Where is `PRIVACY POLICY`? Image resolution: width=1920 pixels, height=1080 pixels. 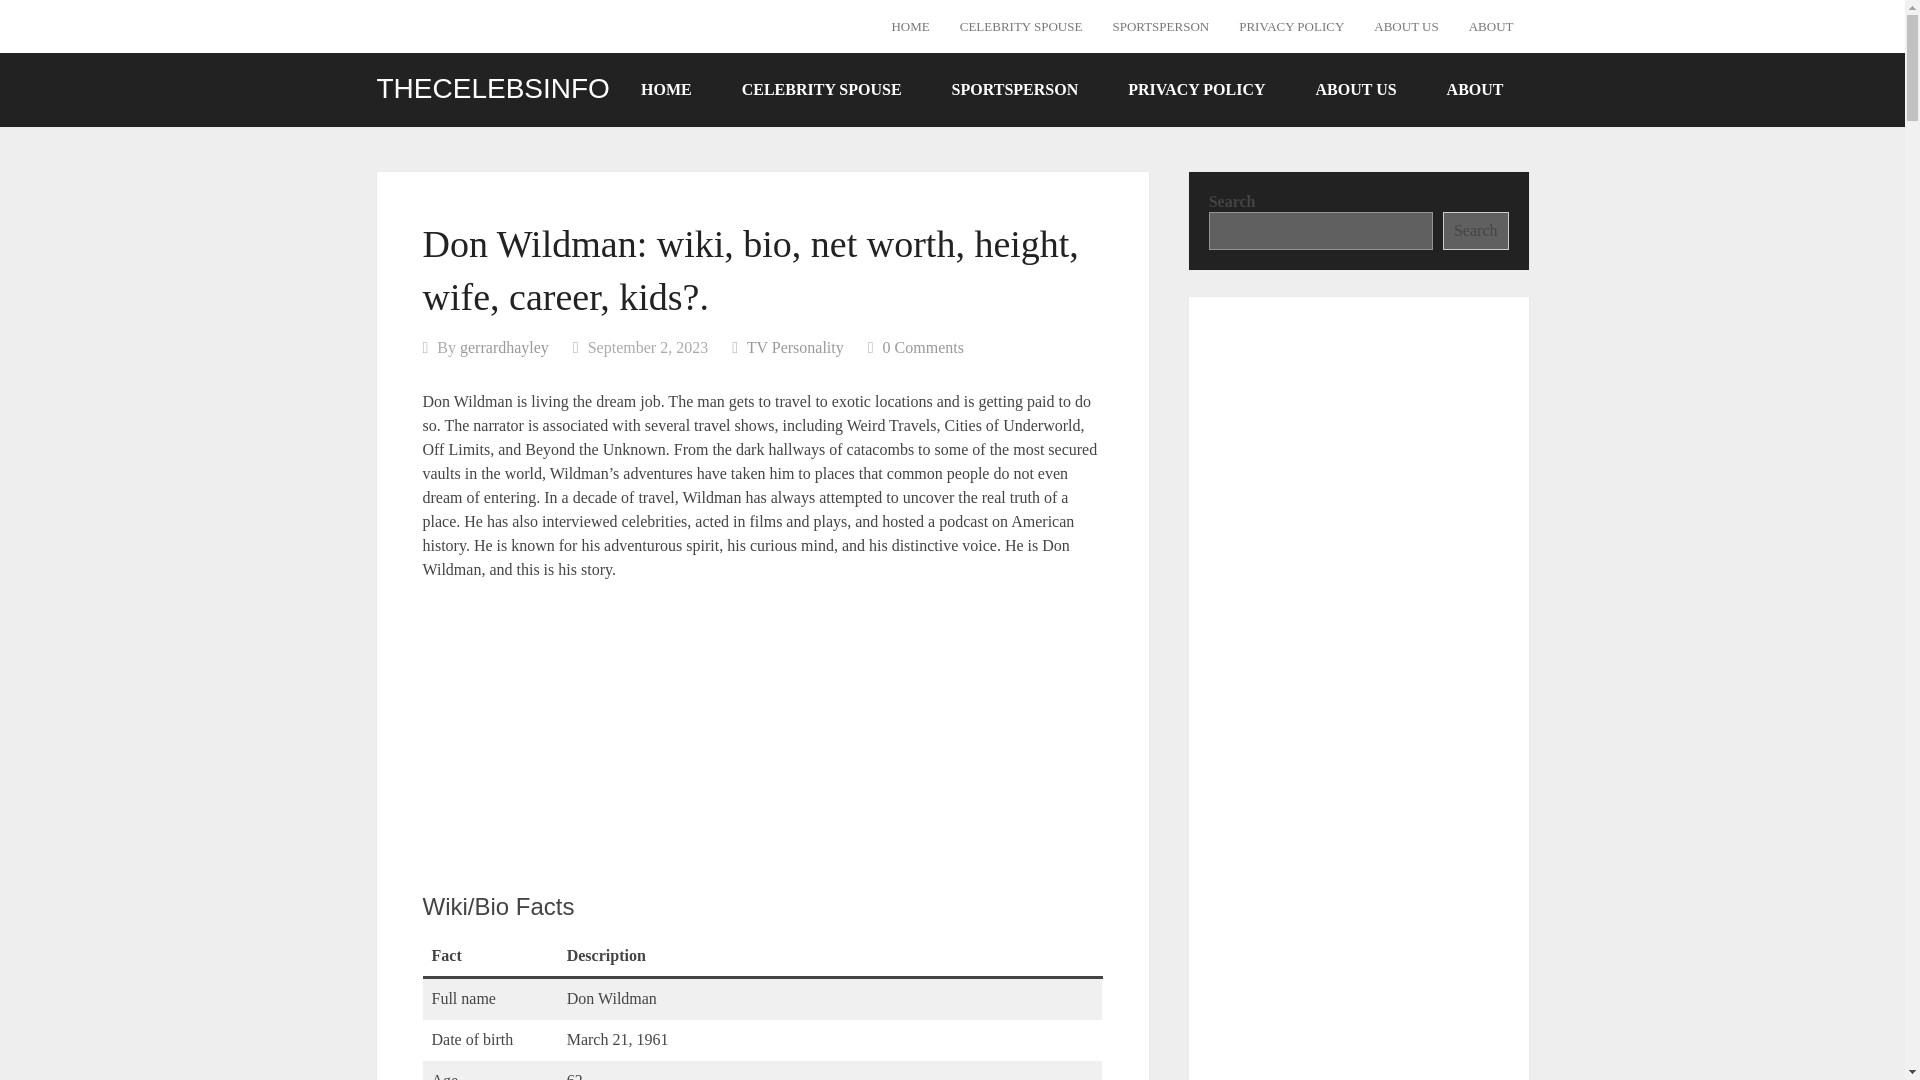 PRIVACY POLICY is located at coordinates (1292, 26).